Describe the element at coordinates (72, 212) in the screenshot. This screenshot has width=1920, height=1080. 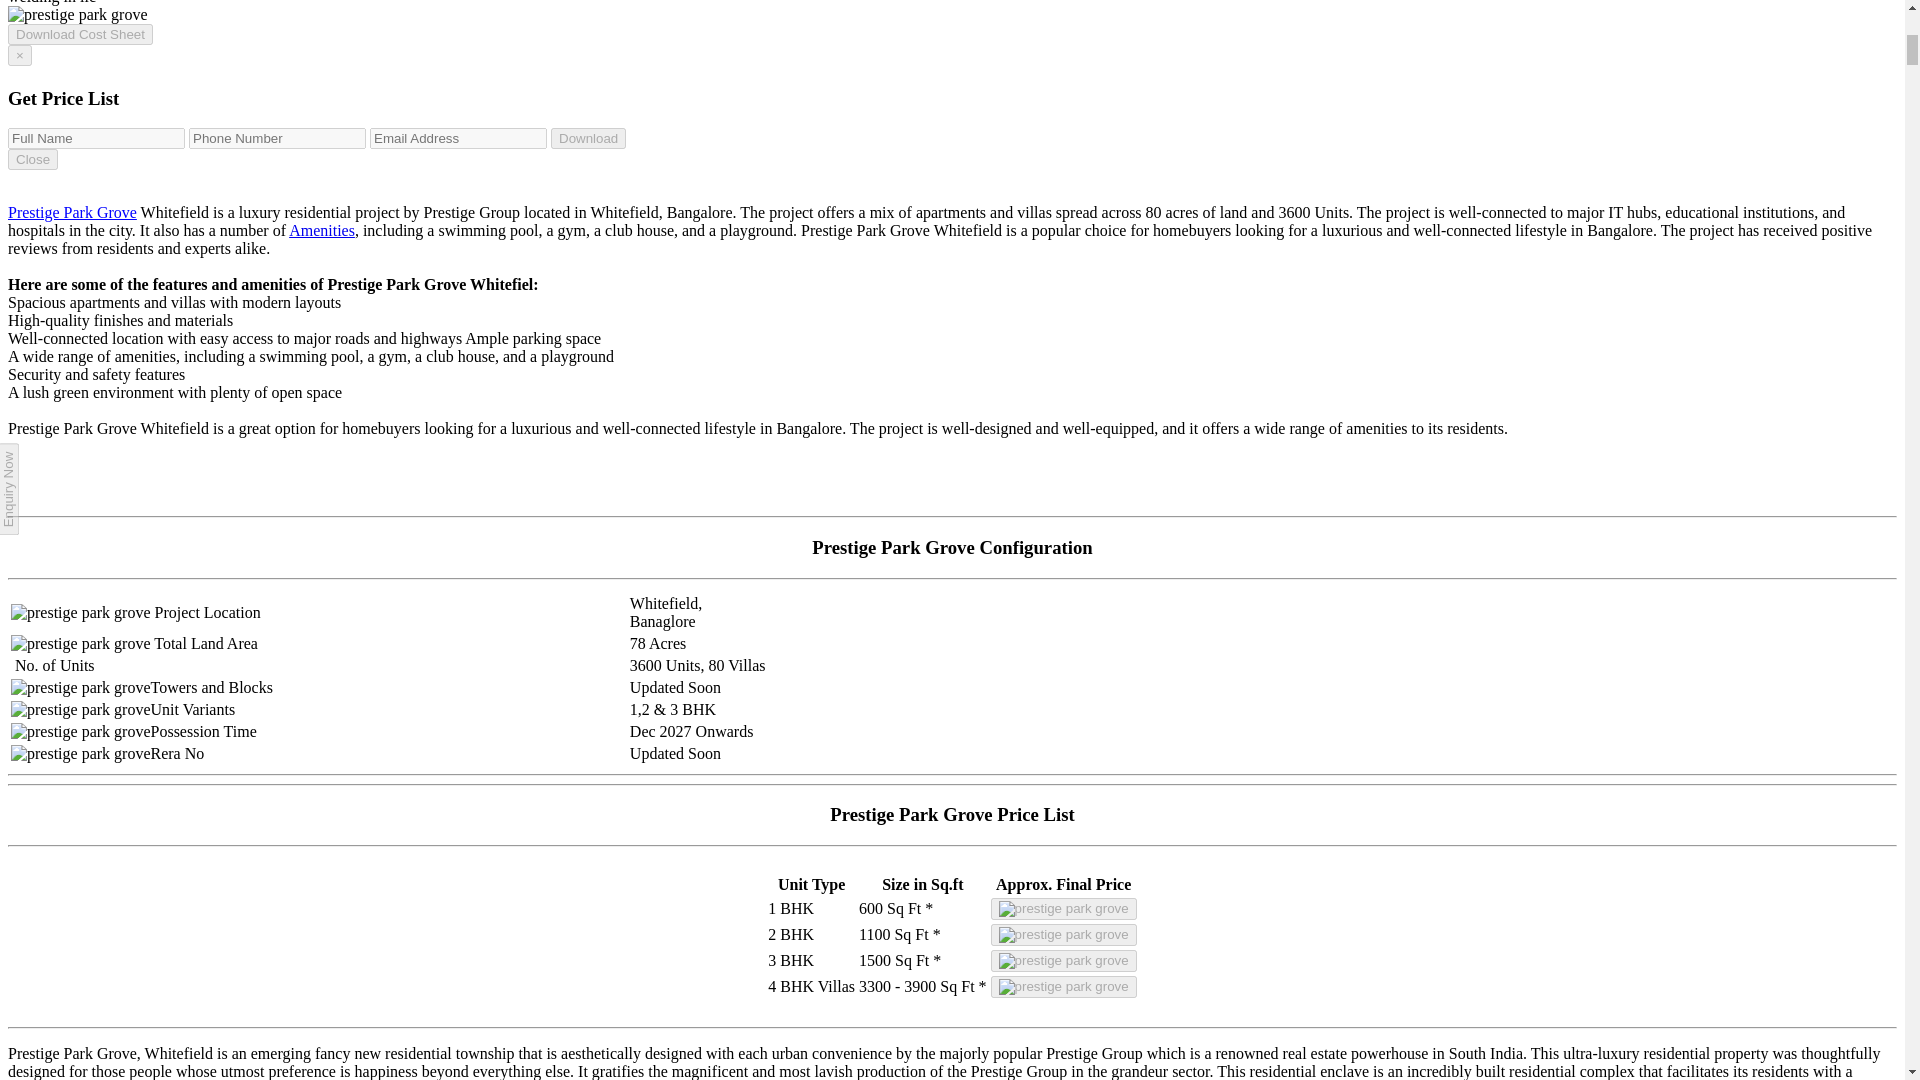
I see `Prestige Park Grove` at that location.